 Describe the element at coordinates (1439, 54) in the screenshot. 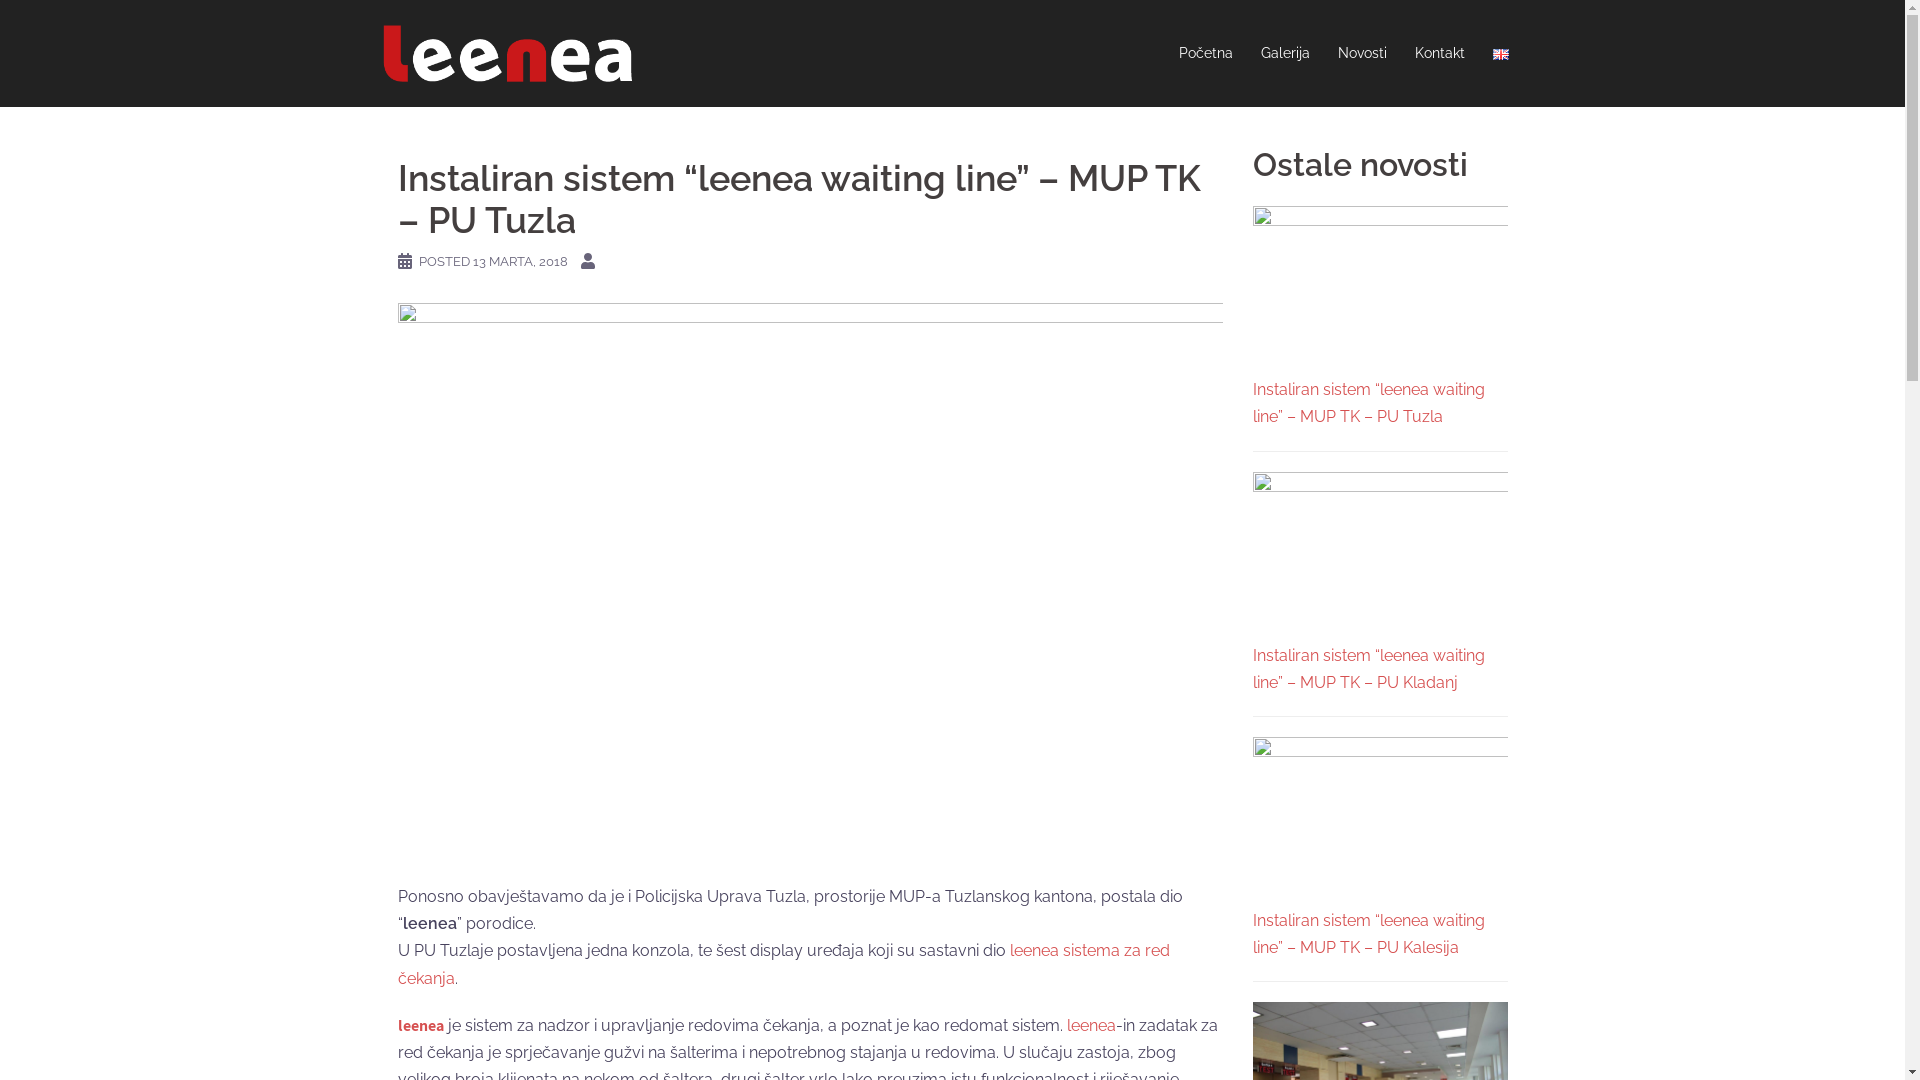

I see `Kontakt` at that location.